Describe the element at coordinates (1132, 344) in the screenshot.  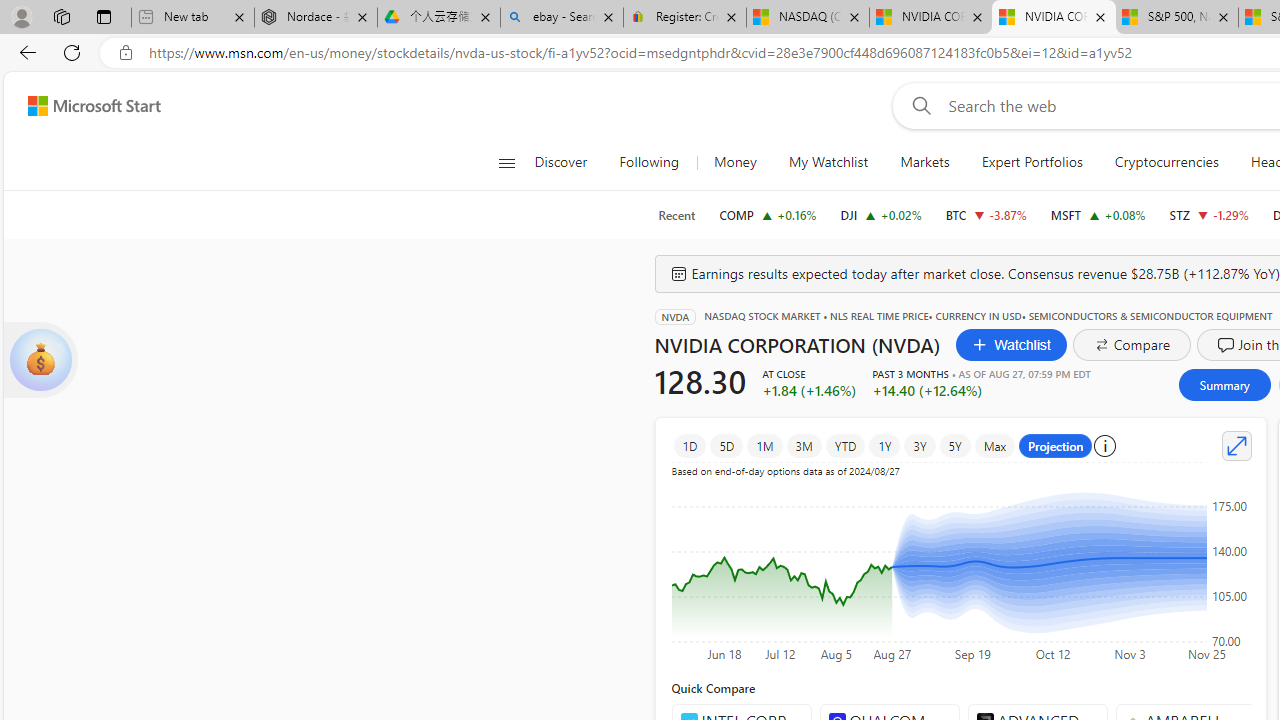
I see `Compare` at that location.